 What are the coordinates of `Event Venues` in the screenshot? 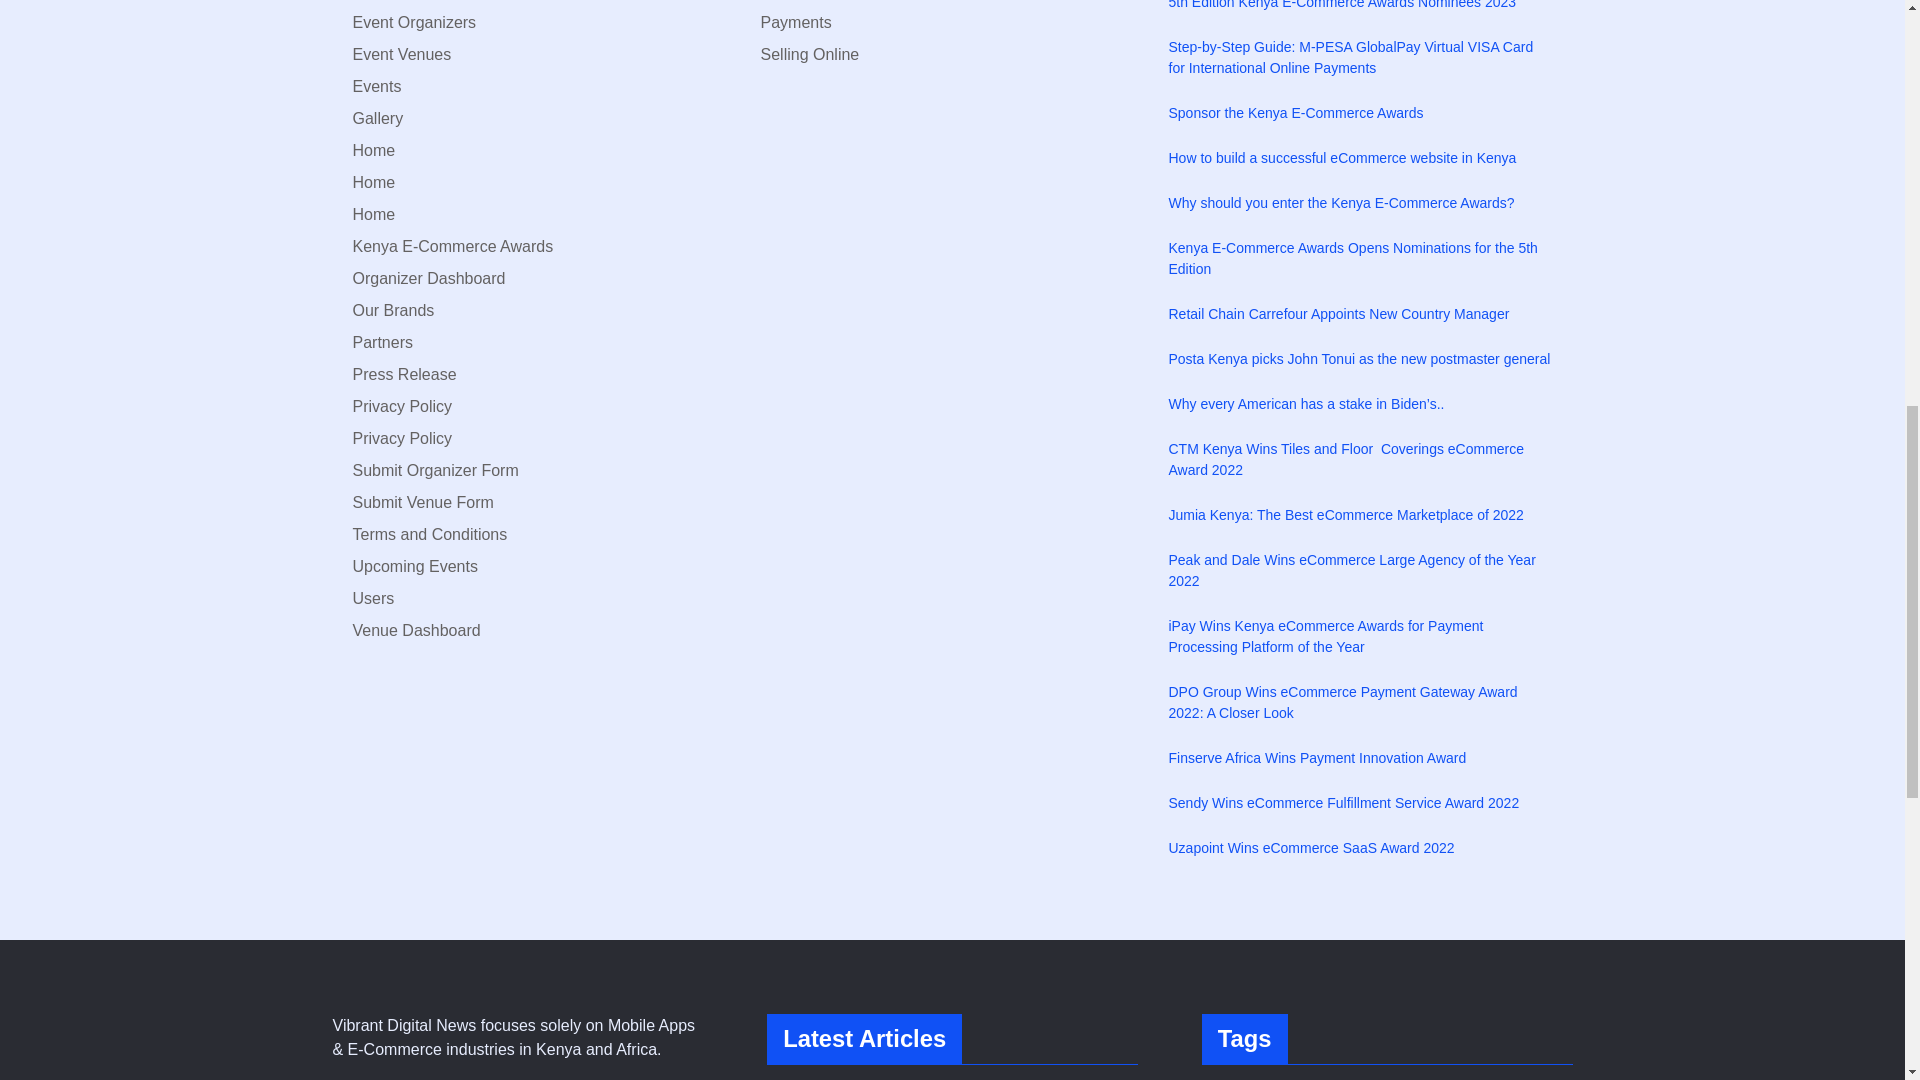 It's located at (401, 54).